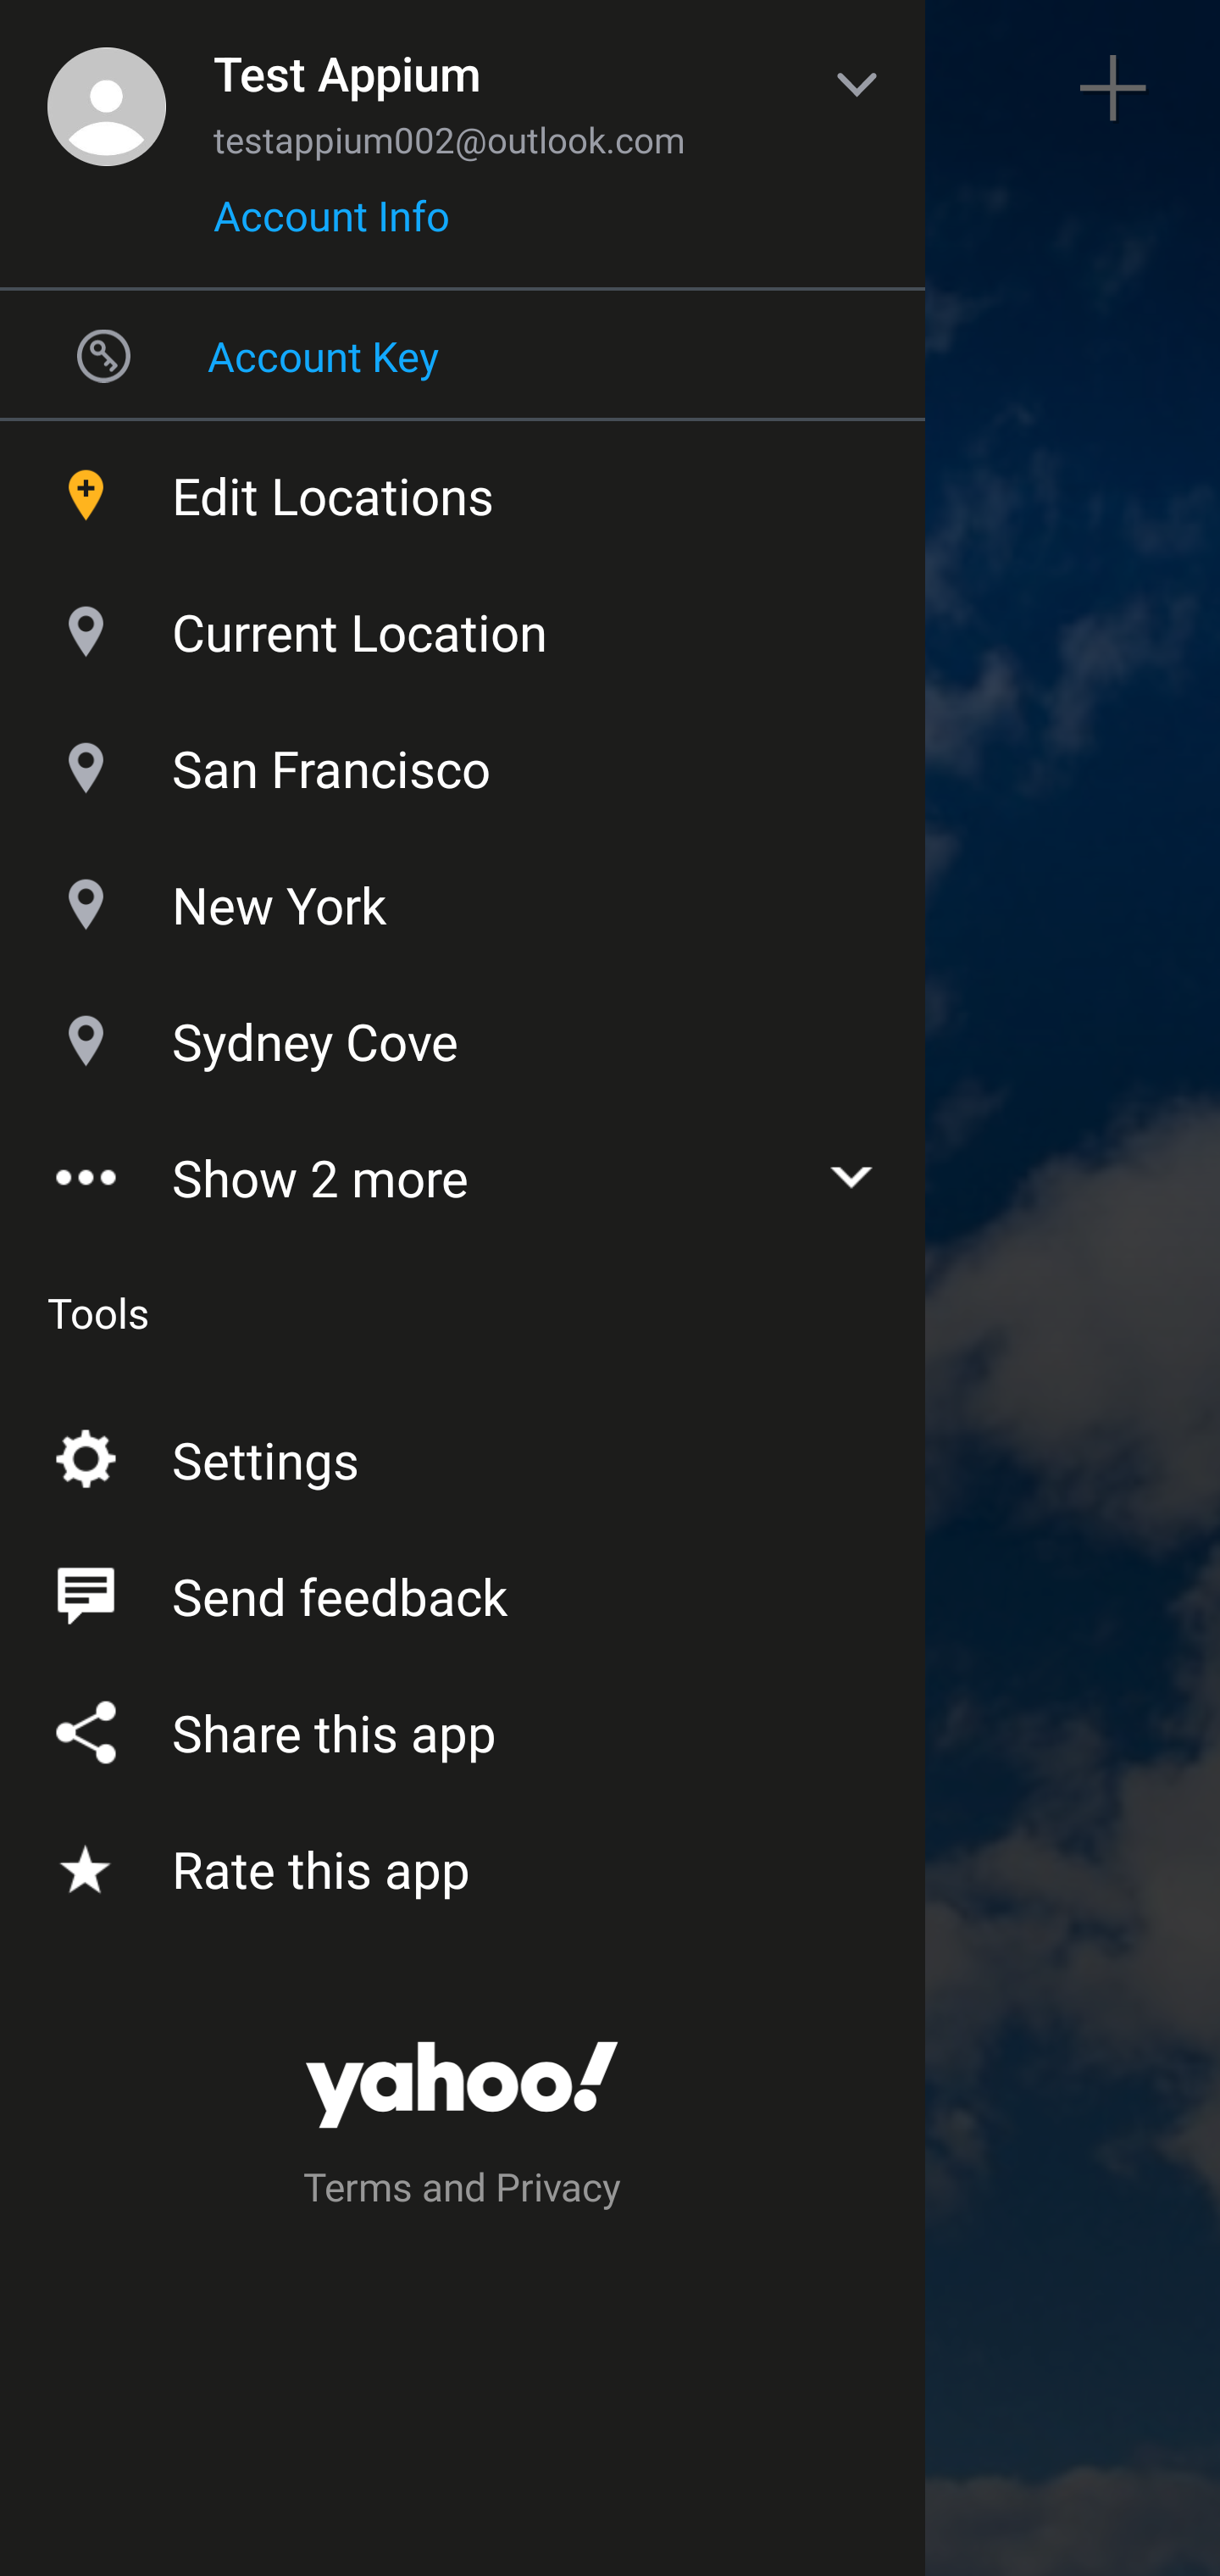 The height and width of the screenshot is (2576, 1220). Describe the element at coordinates (463, 761) in the screenshot. I see `San Francisco` at that location.